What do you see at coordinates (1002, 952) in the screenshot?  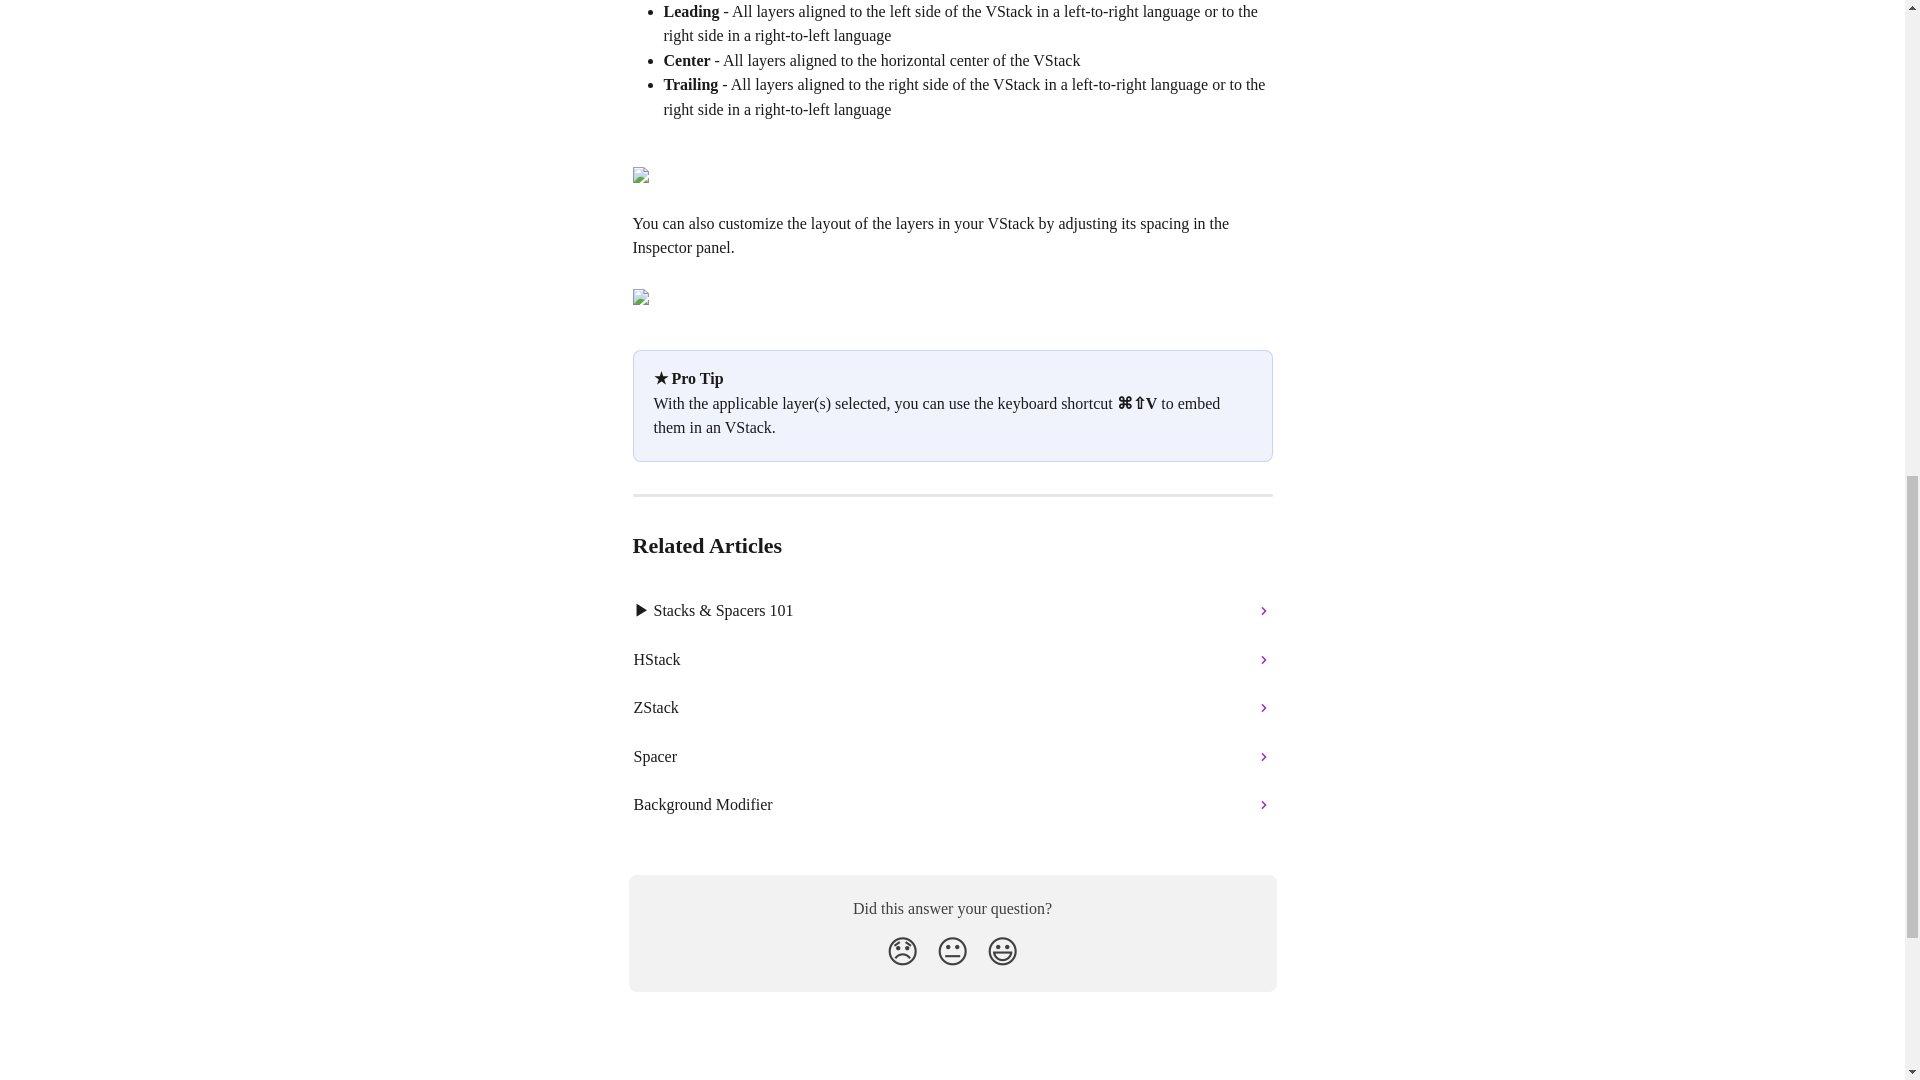 I see `Smiley` at bounding box center [1002, 952].